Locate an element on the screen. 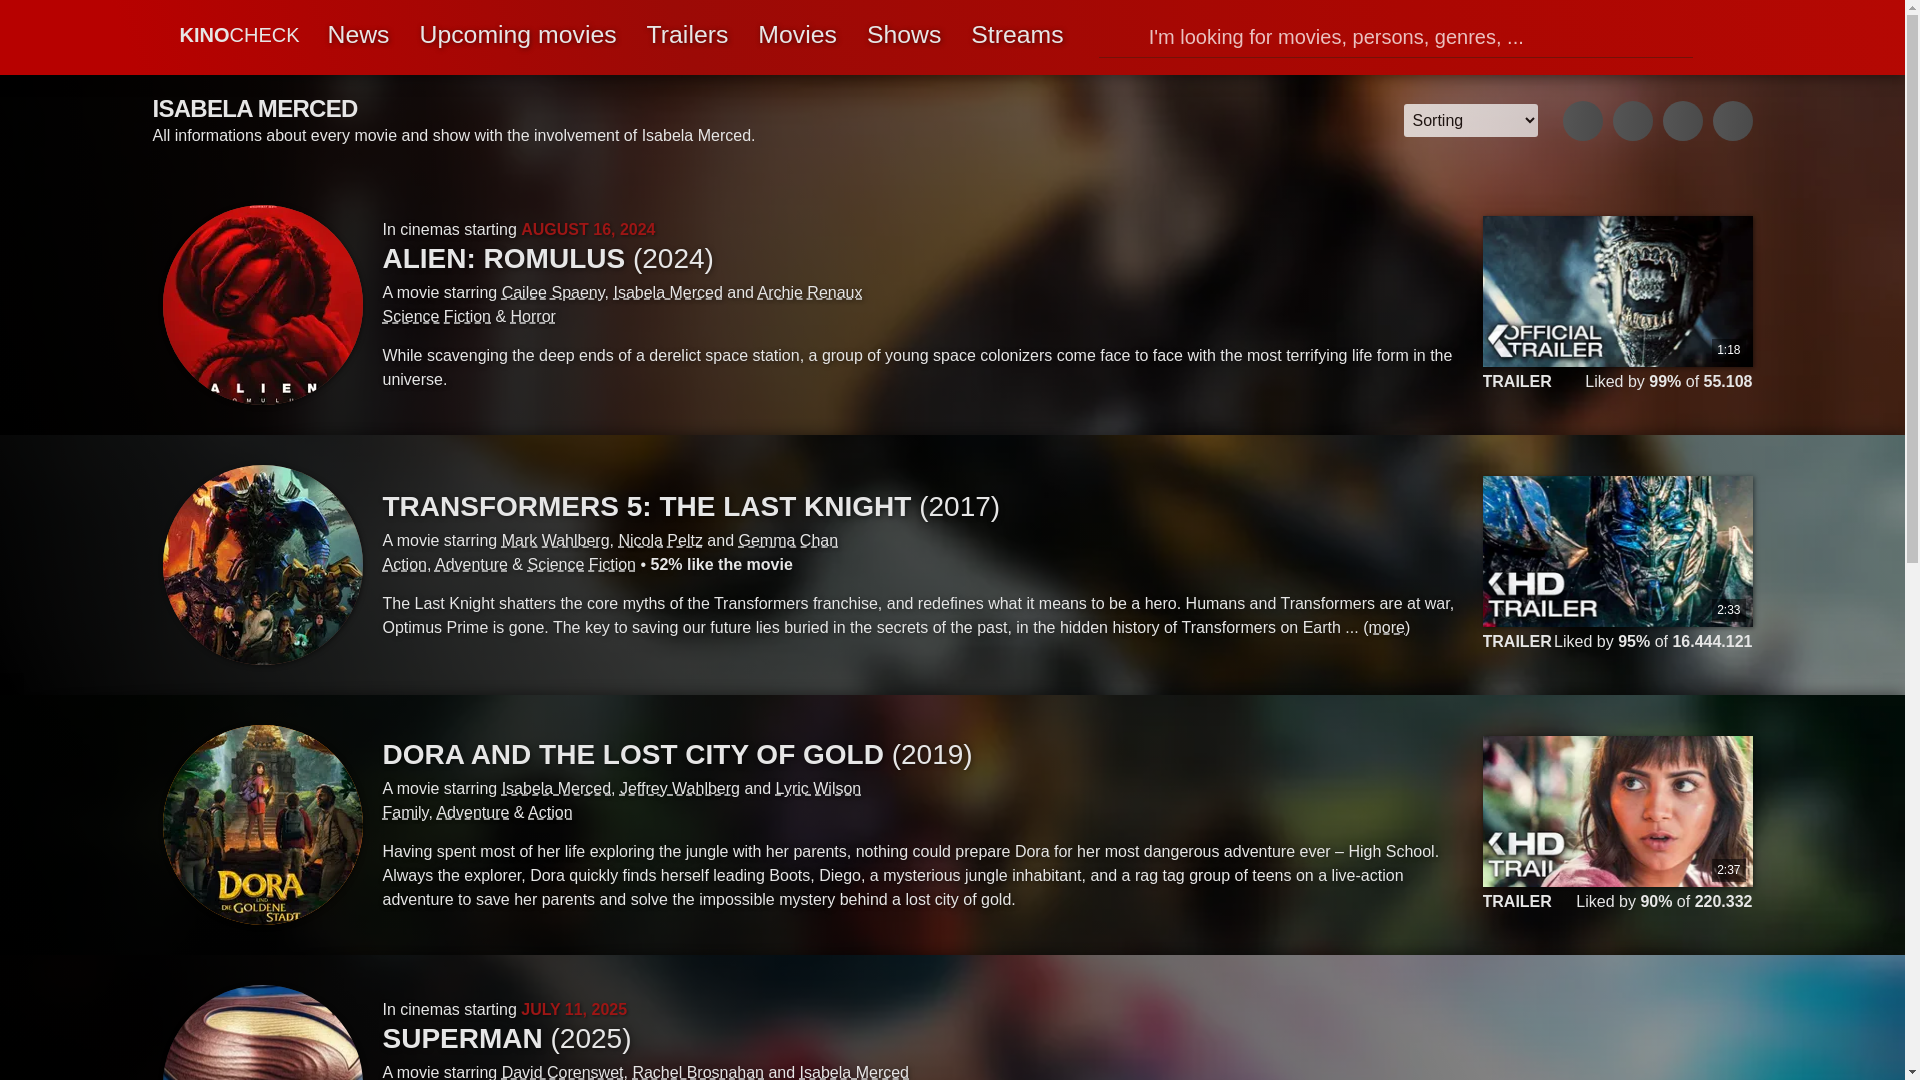 This screenshot has height=1080, width=1920. Isabela Merced is located at coordinates (1721, 38).